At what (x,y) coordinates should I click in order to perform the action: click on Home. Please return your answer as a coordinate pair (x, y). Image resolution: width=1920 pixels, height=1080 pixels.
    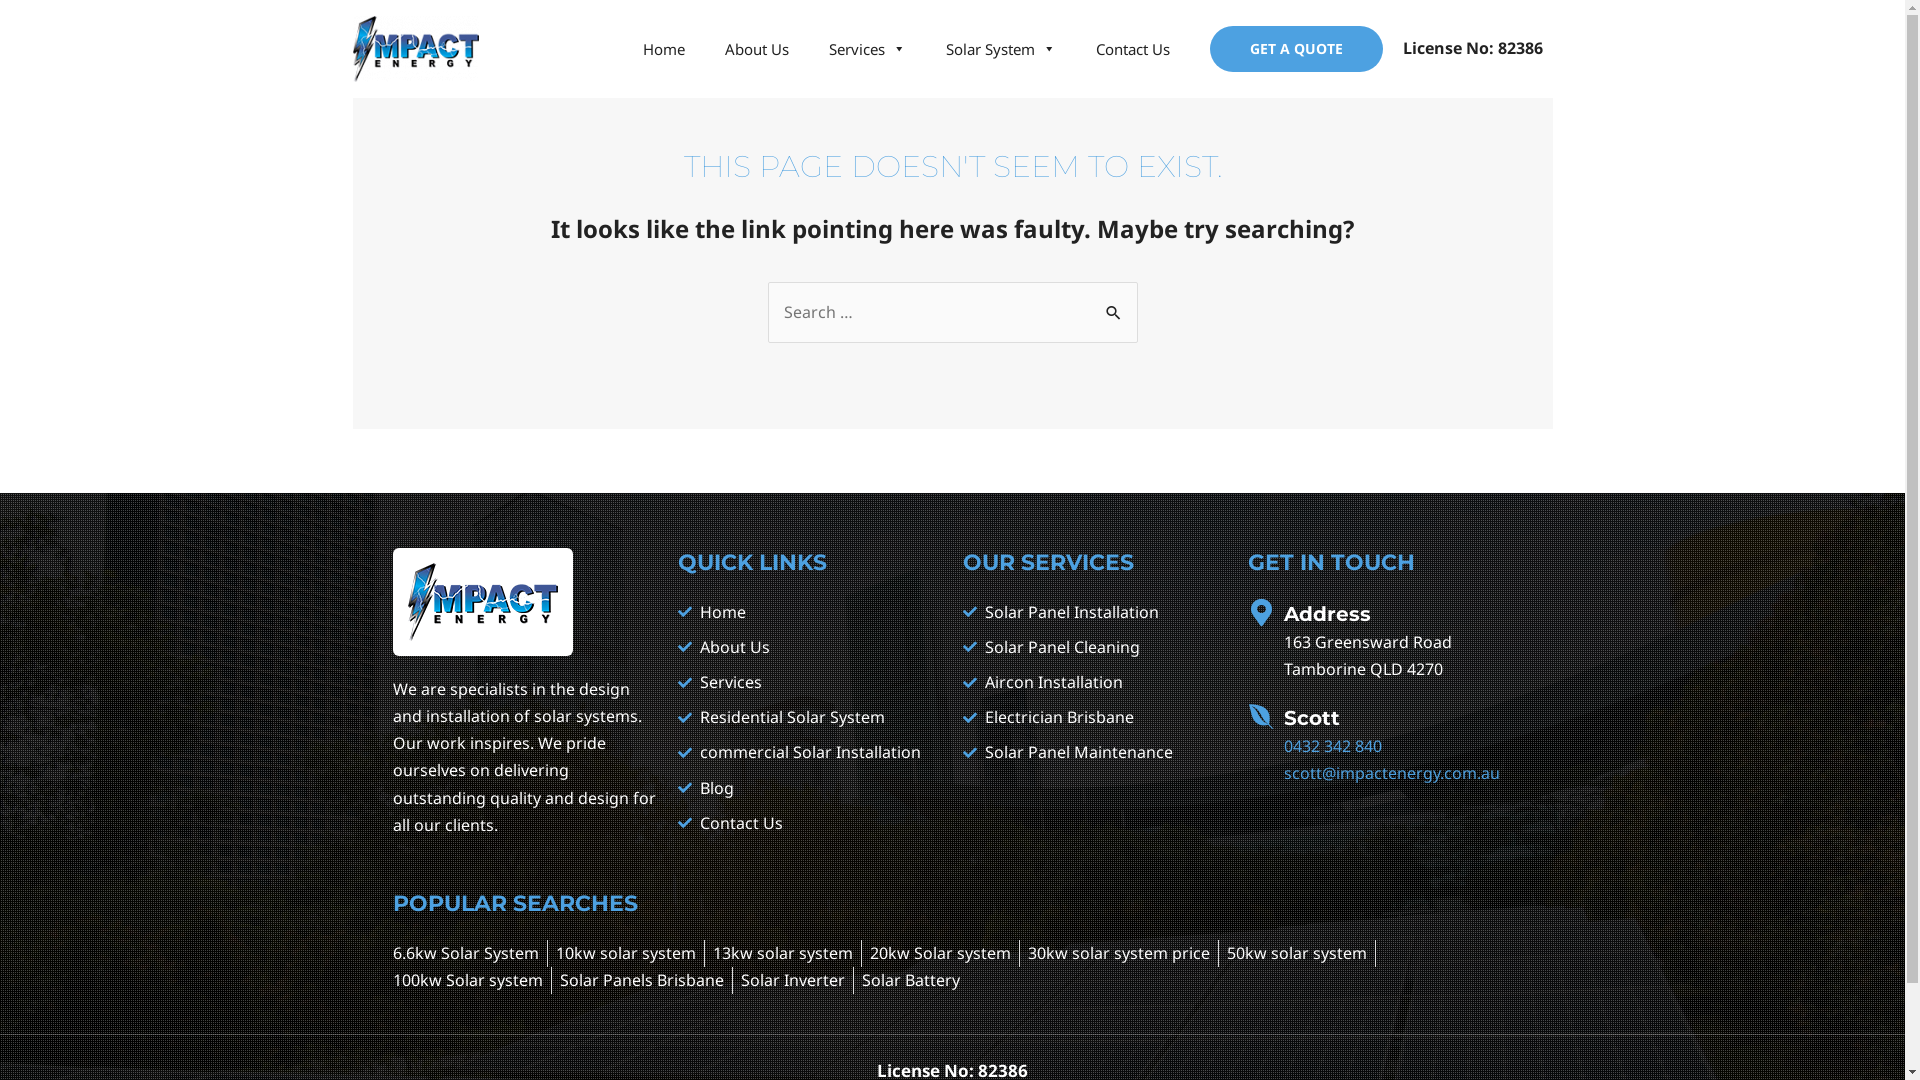
    Looking at the image, I should click on (810, 612).